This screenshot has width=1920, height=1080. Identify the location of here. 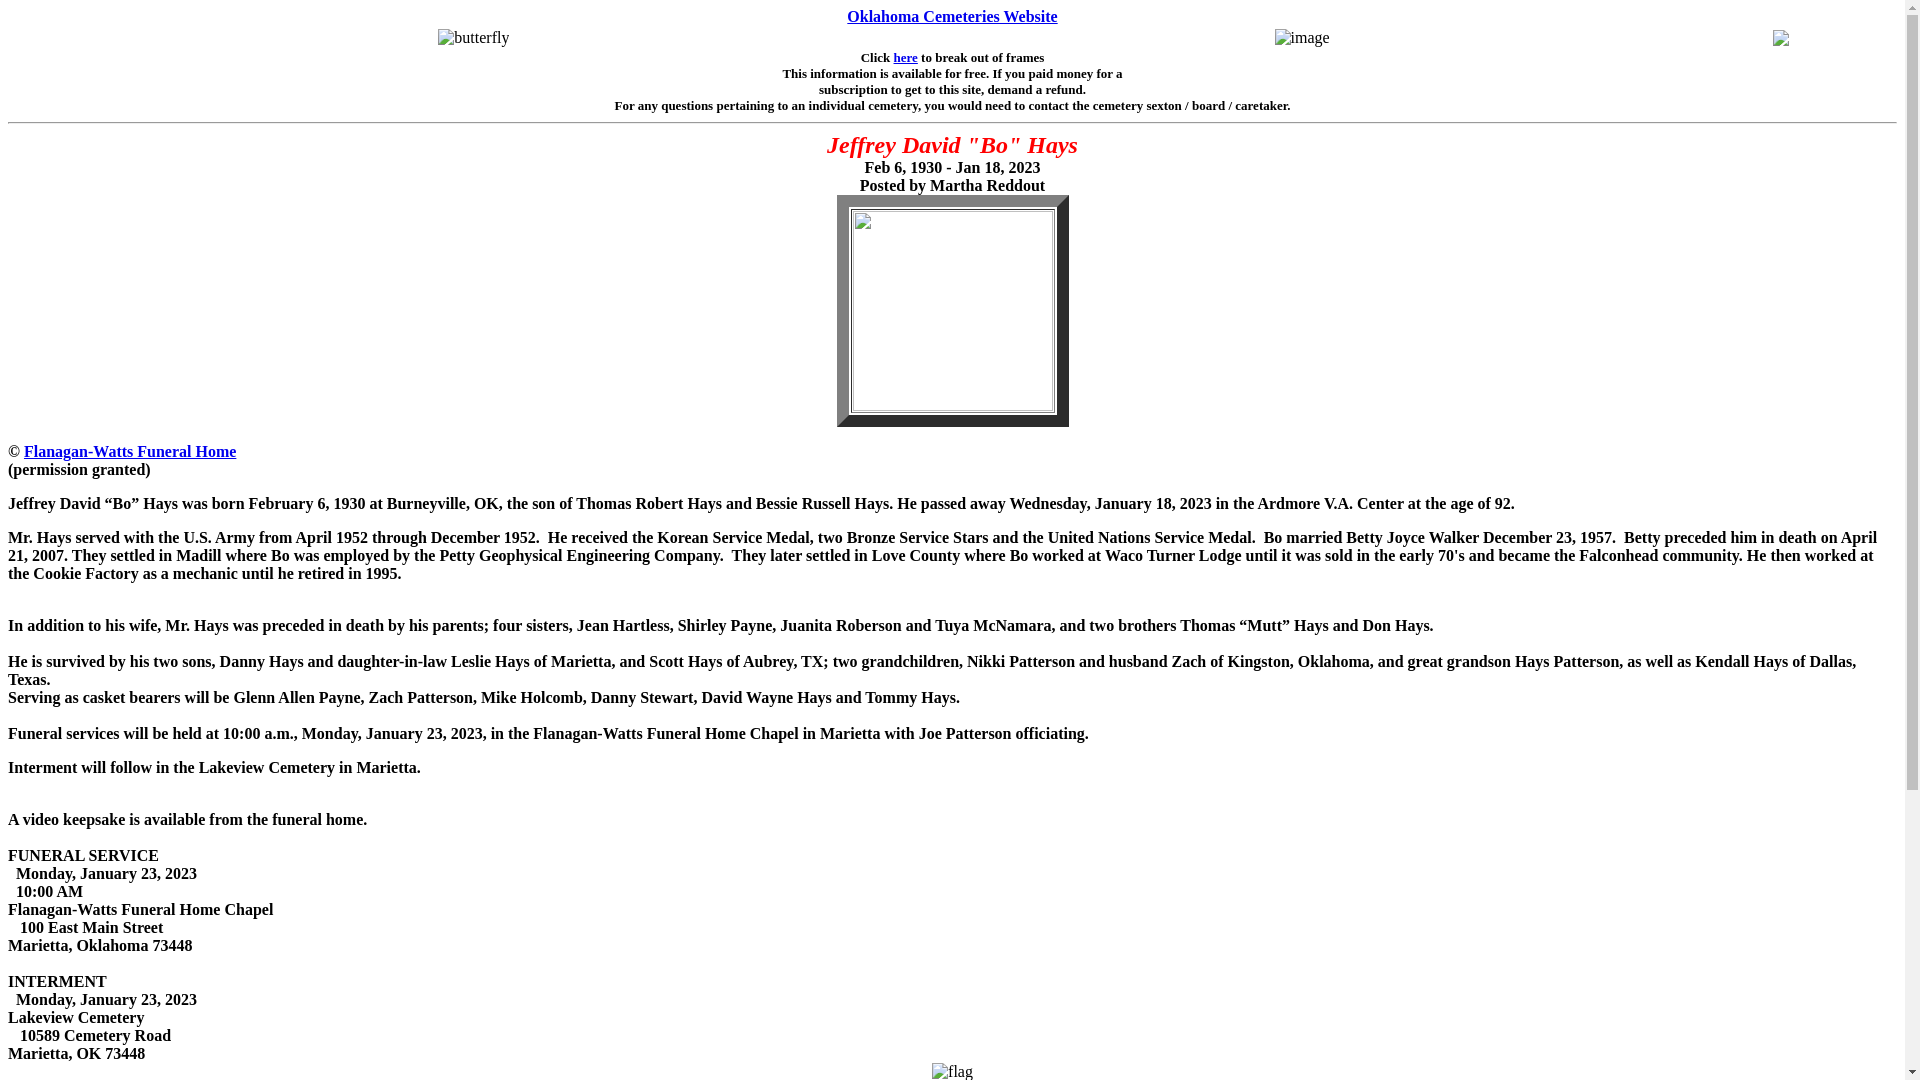
(906, 56).